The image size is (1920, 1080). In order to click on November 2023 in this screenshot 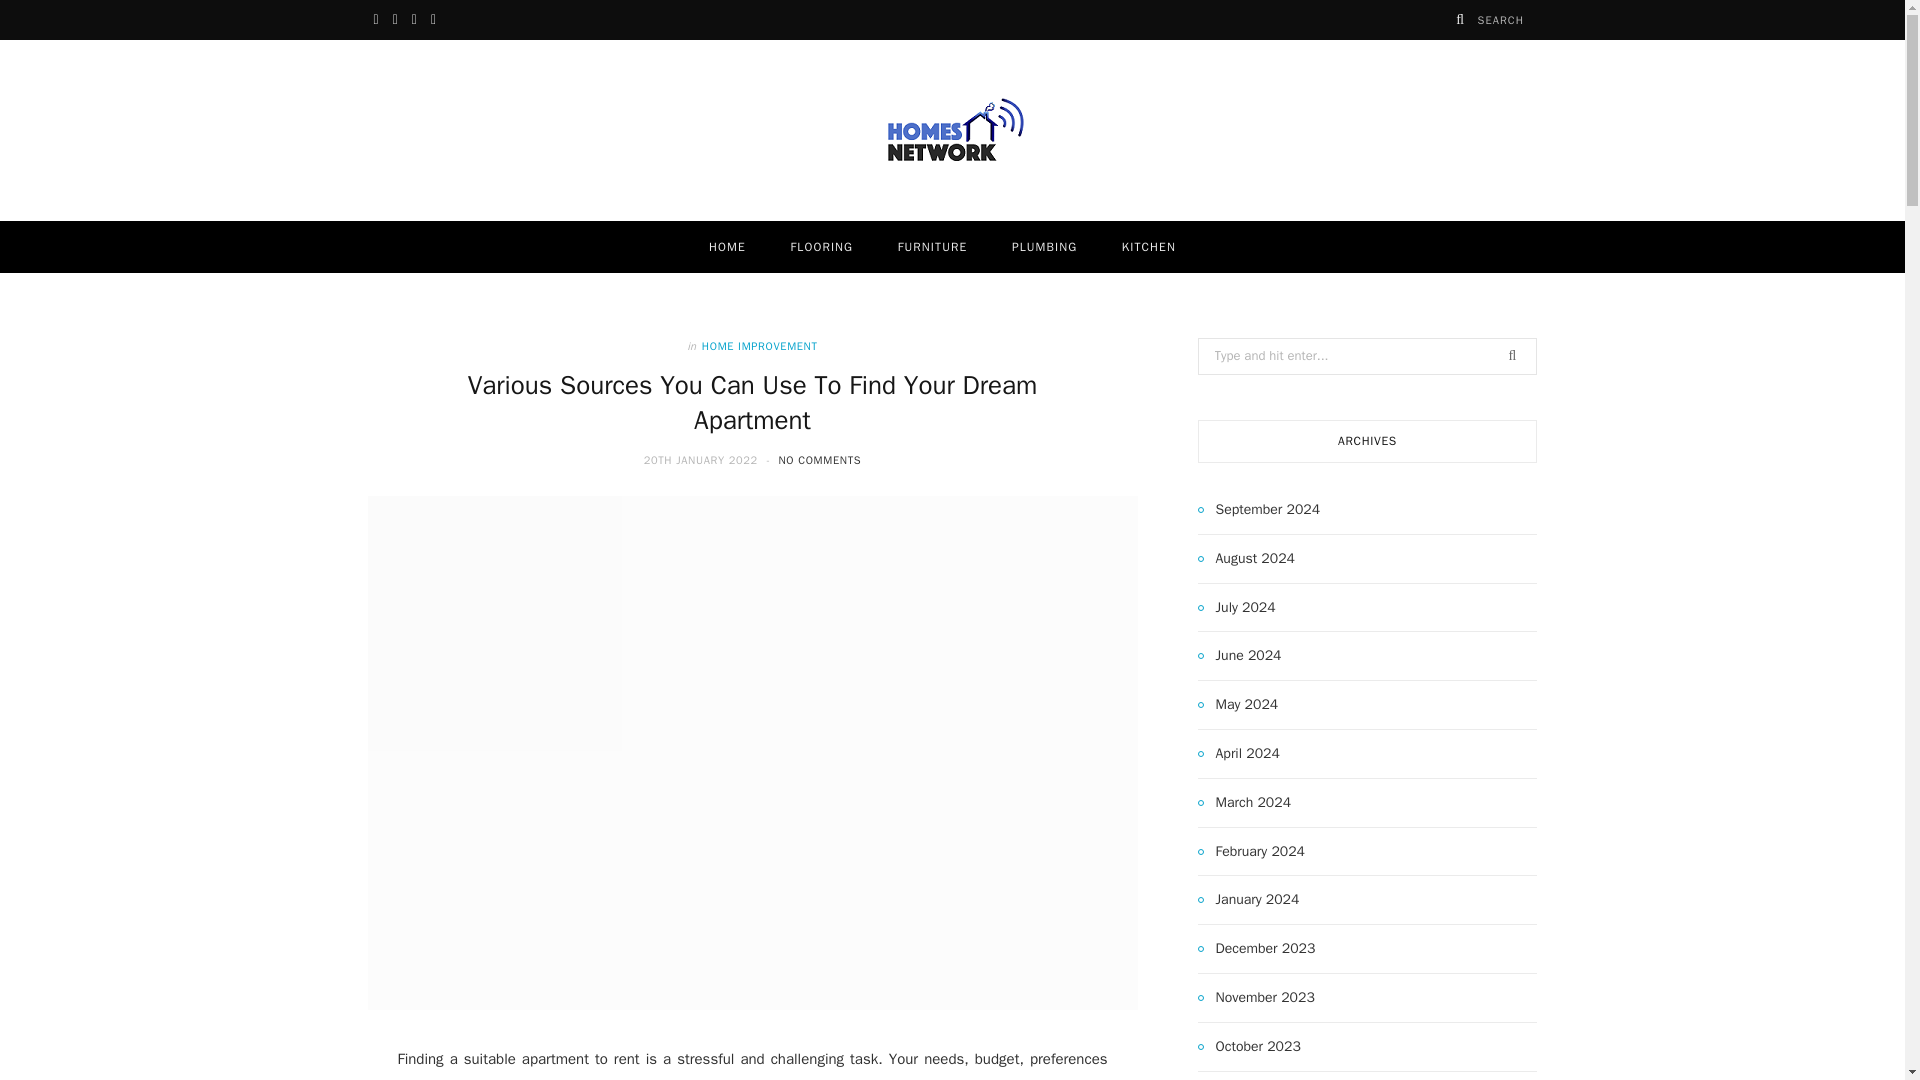, I will do `click(1256, 998)`.